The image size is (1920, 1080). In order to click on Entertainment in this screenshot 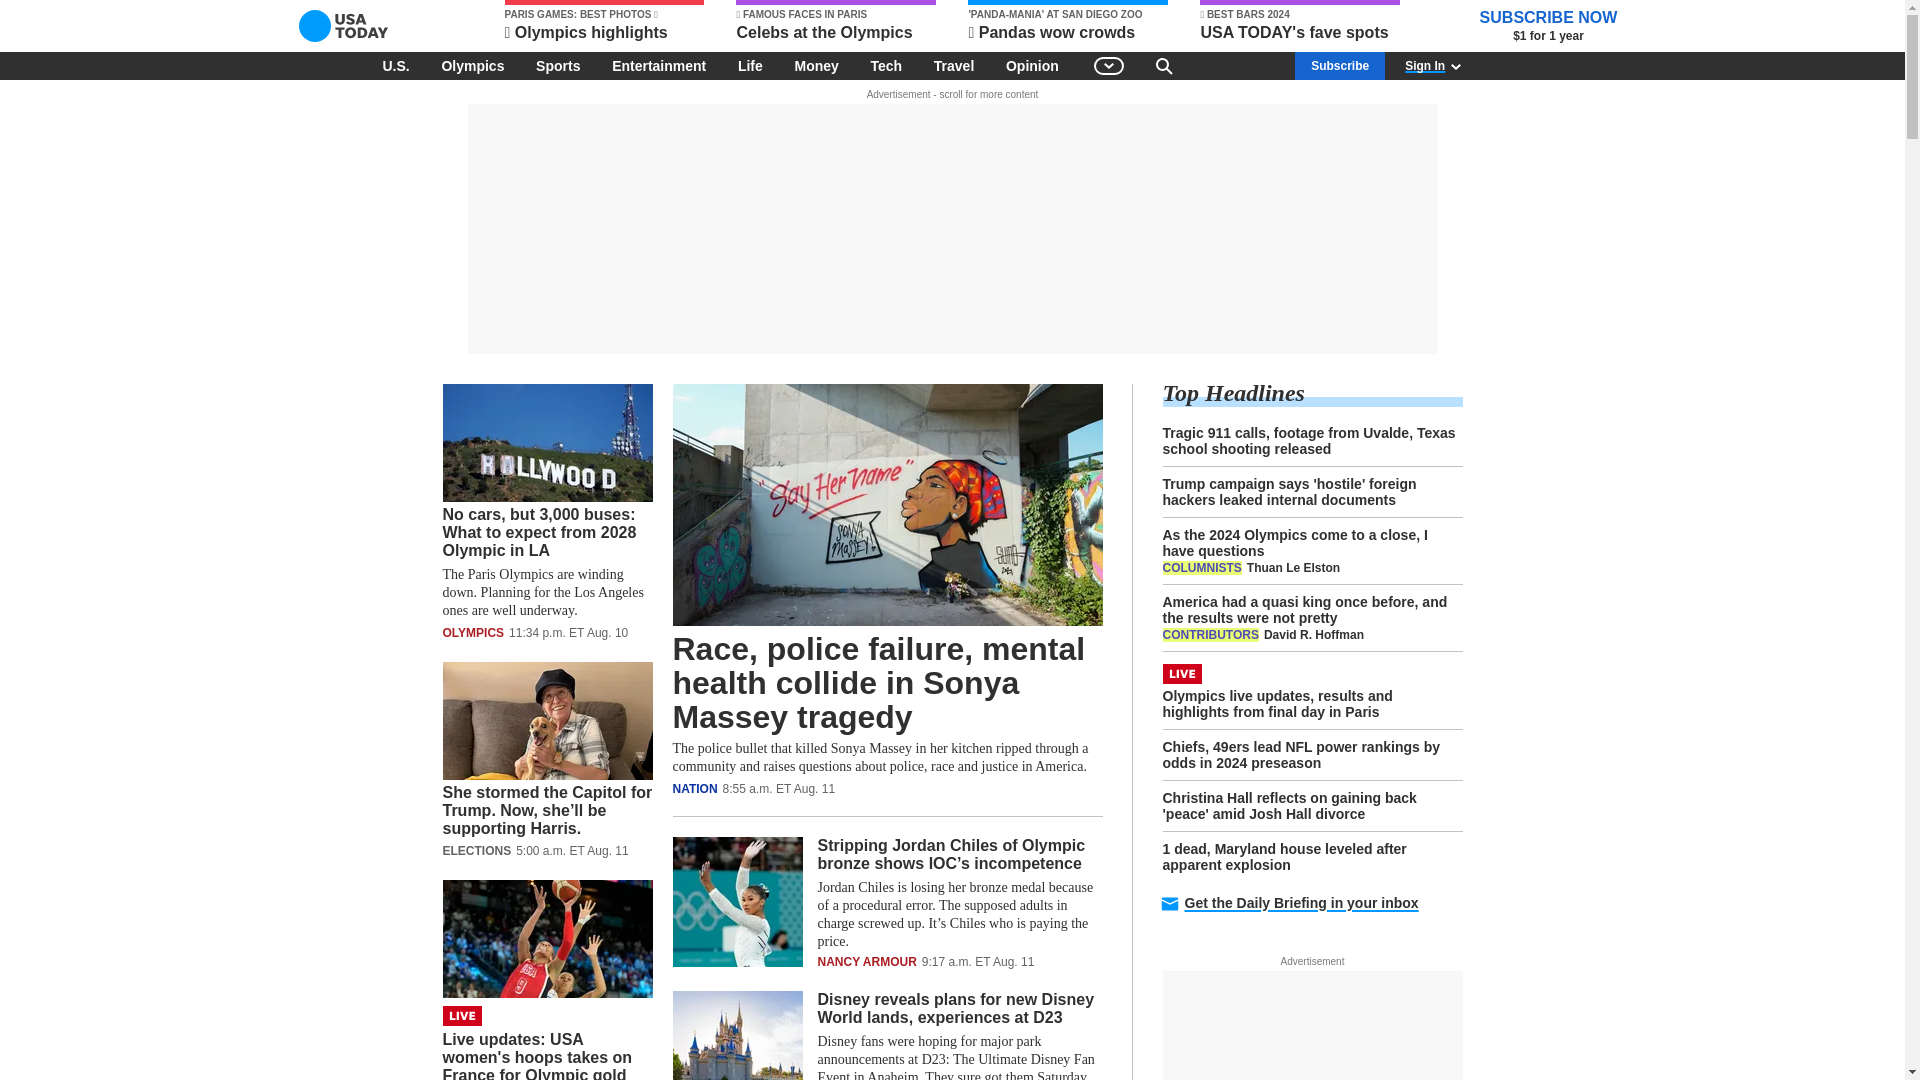, I will do `click(659, 65)`.